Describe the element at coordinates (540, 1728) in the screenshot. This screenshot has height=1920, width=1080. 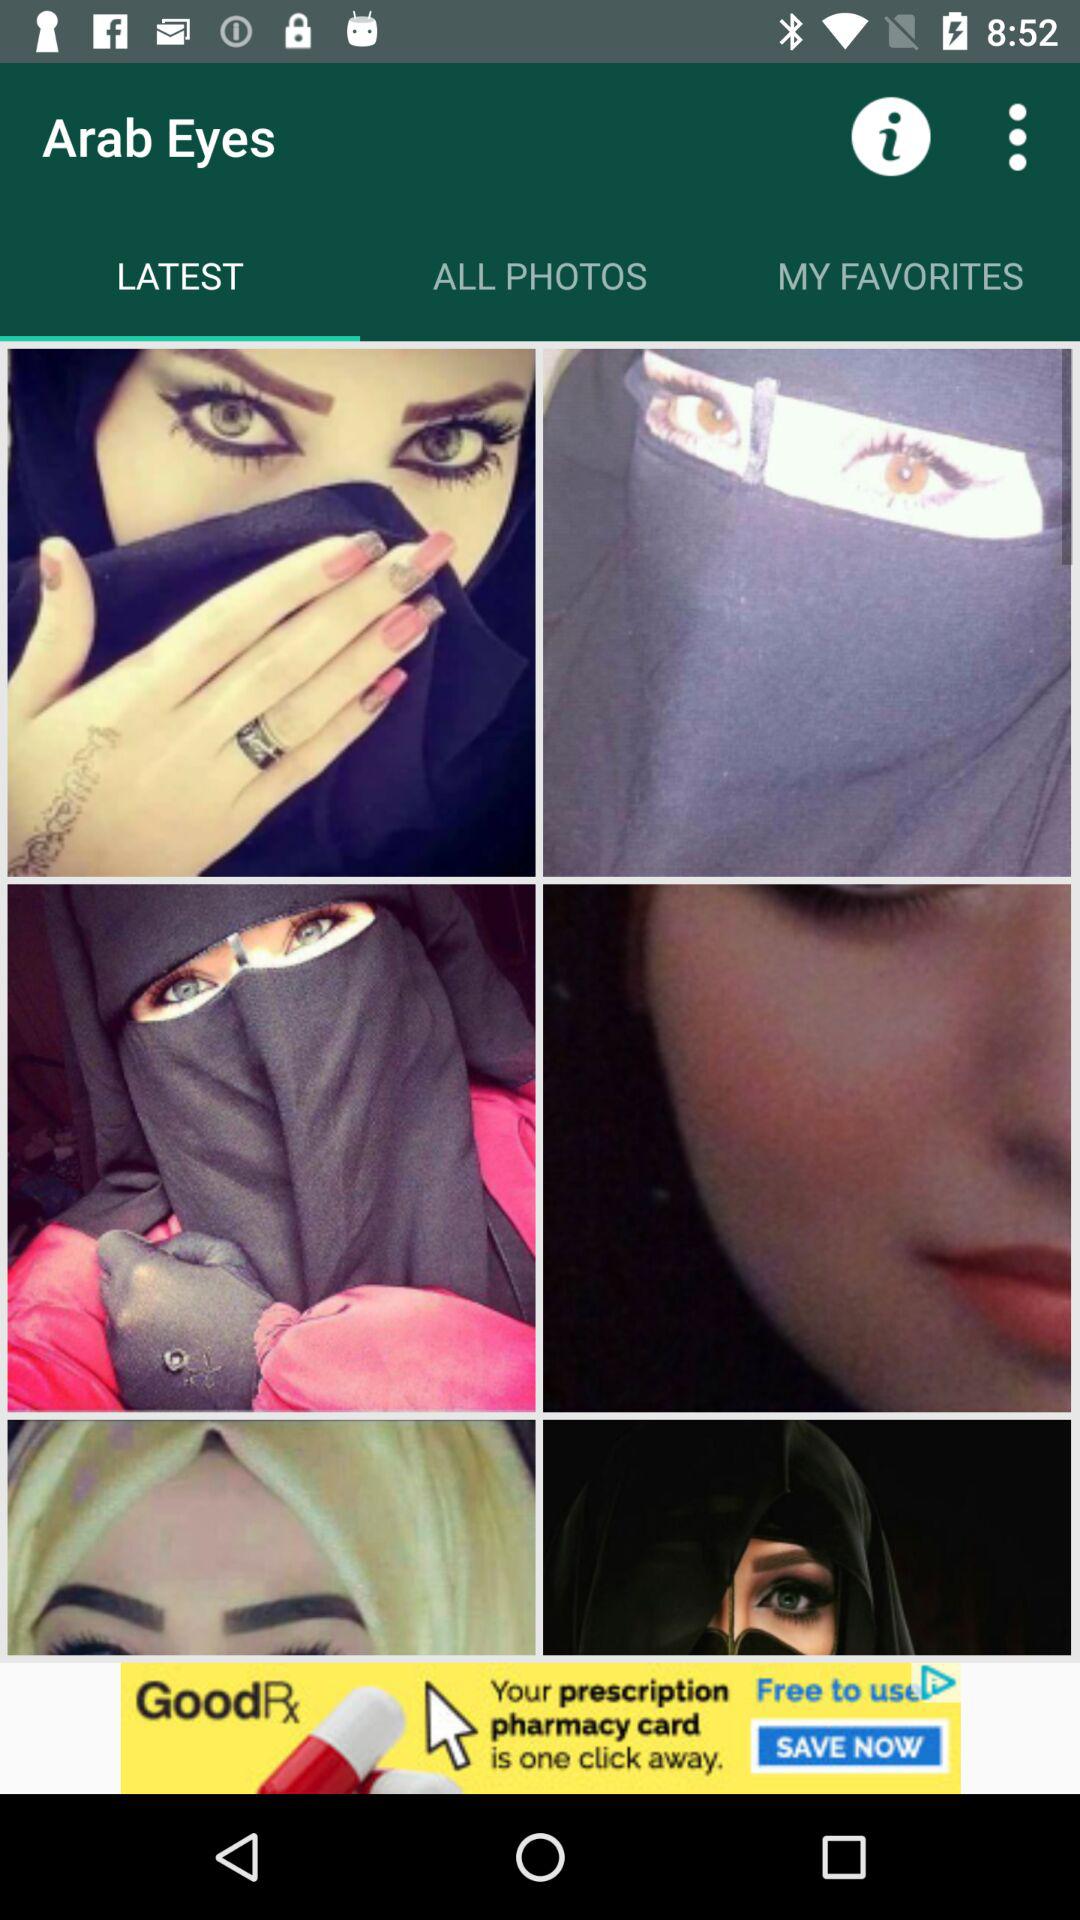
I see `advertising pop up banner` at that location.